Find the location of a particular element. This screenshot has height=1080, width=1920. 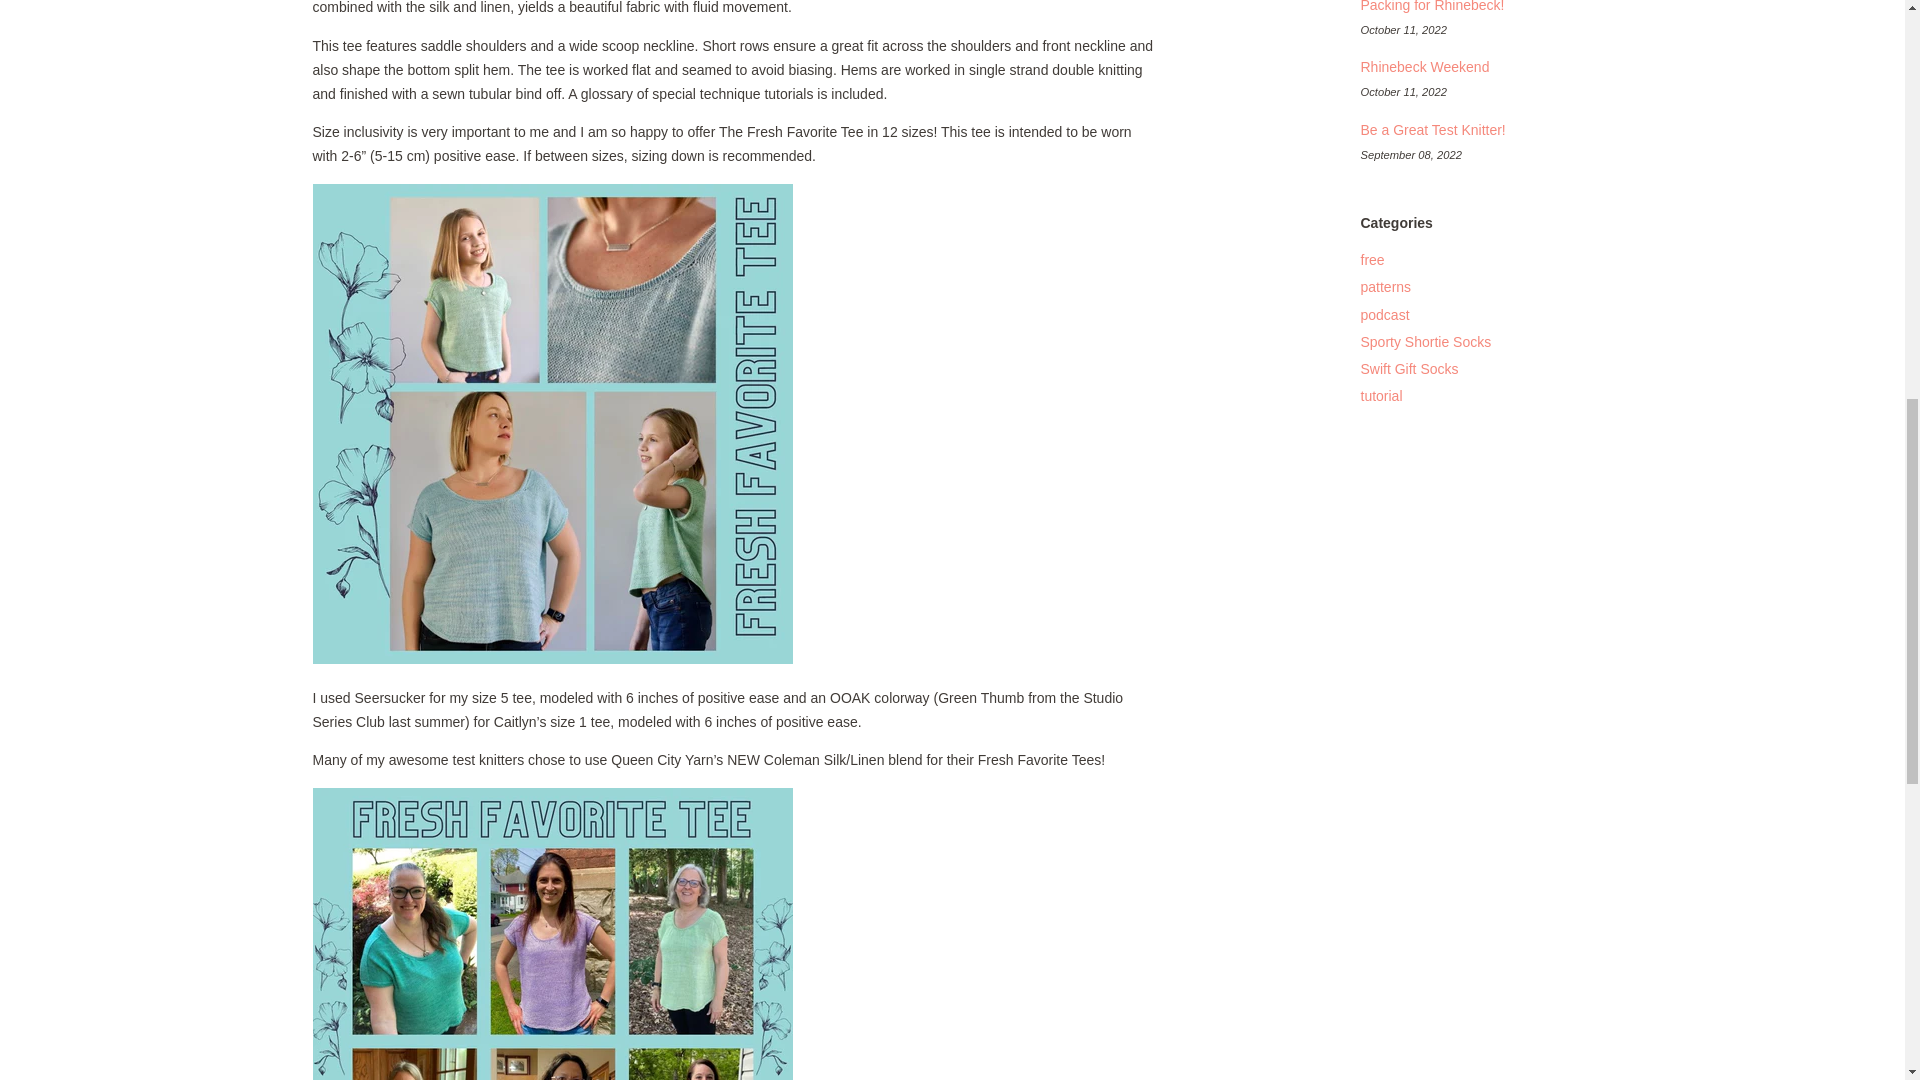

Show articles tagged Swift Gift Socks is located at coordinates (1408, 368).